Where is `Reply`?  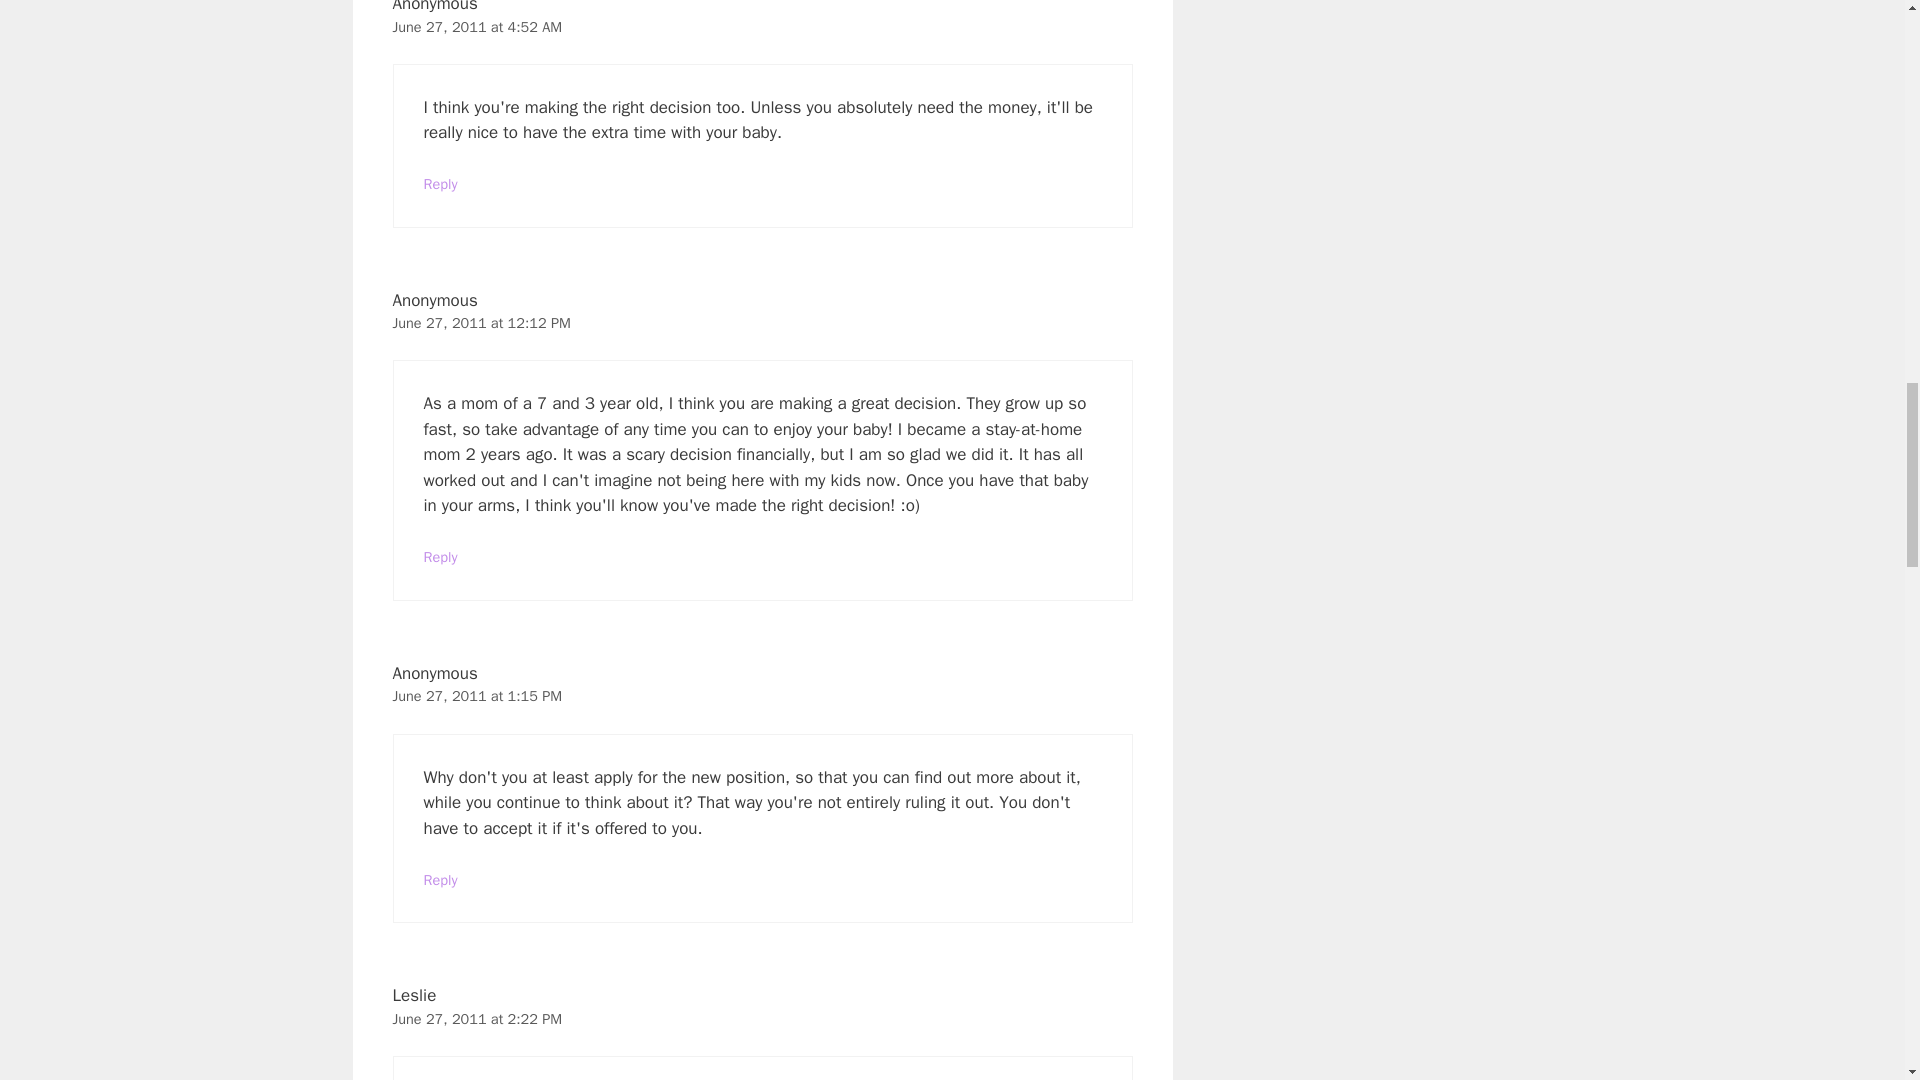 Reply is located at coordinates (441, 556).